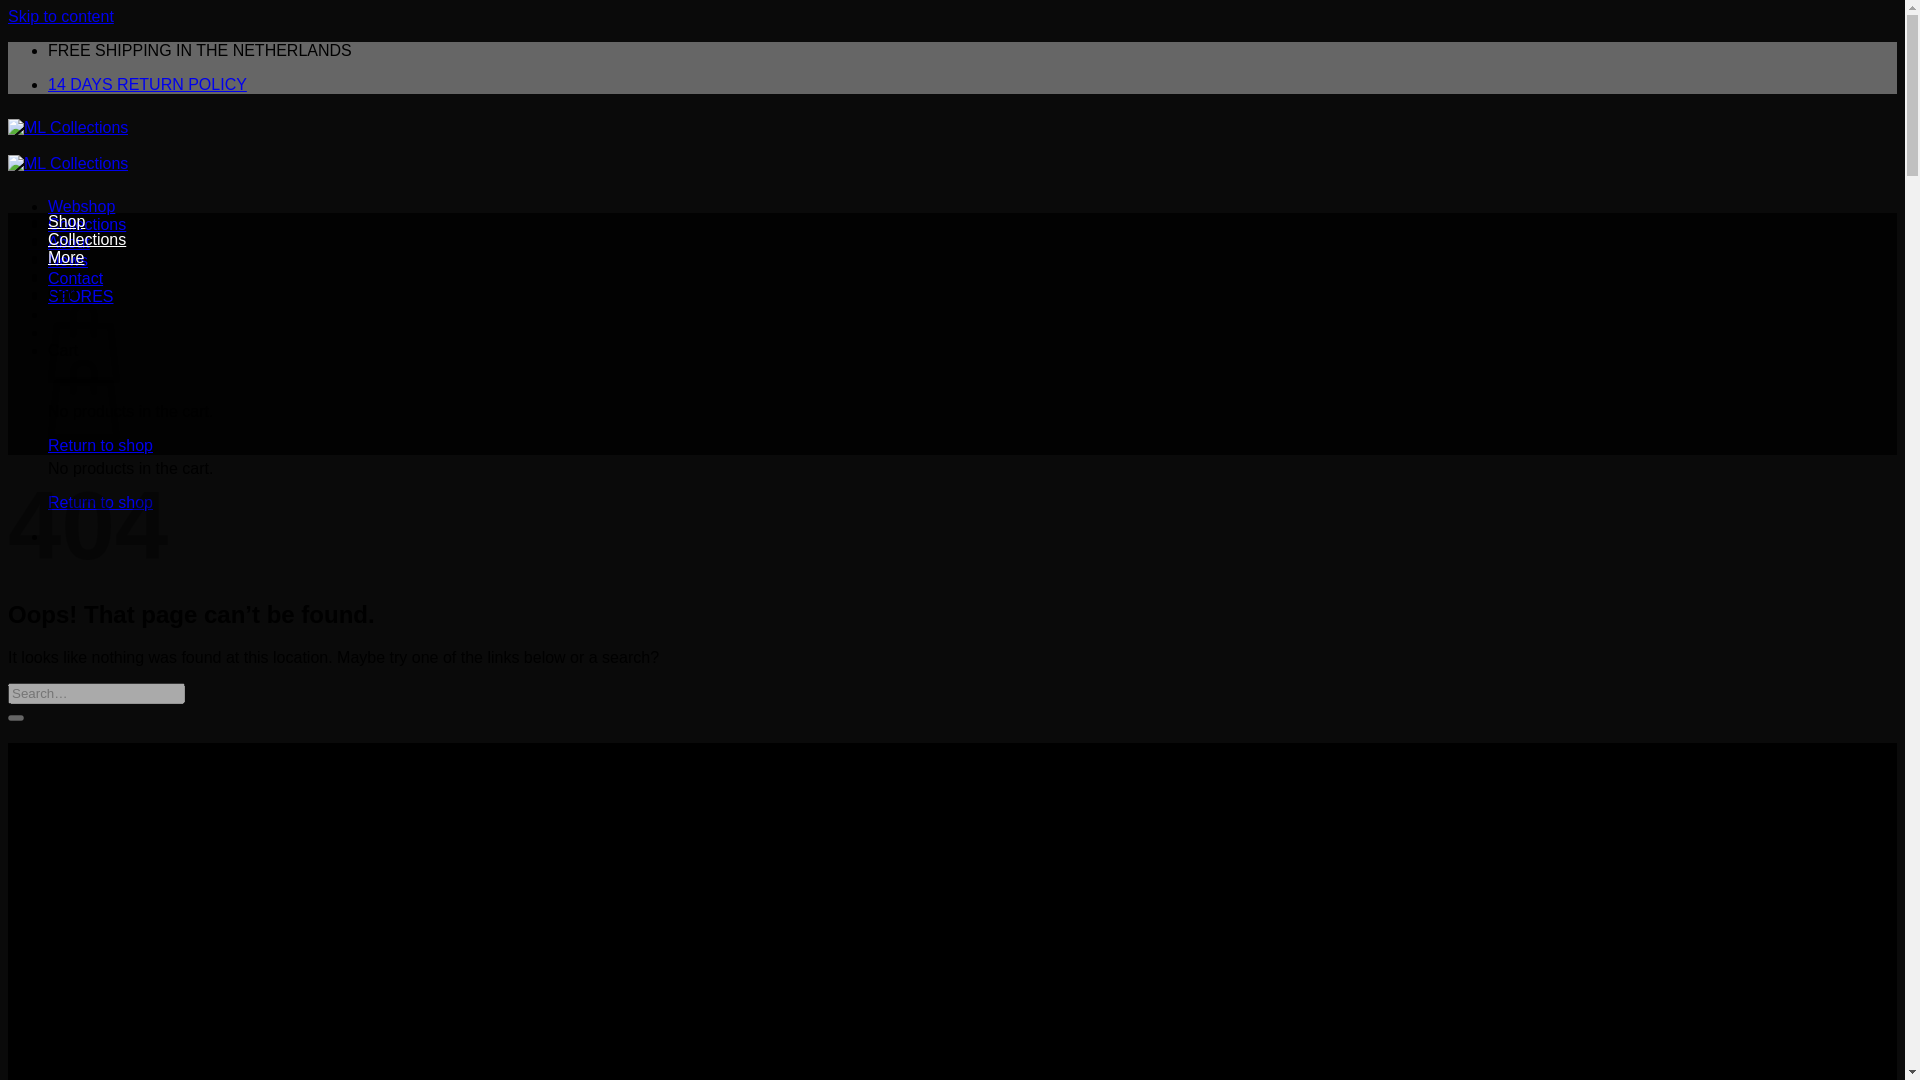 This screenshot has width=1920, height=1080. Describe the element at coordinates (66, 221) in the screenshot. I see `Shop` at that location.